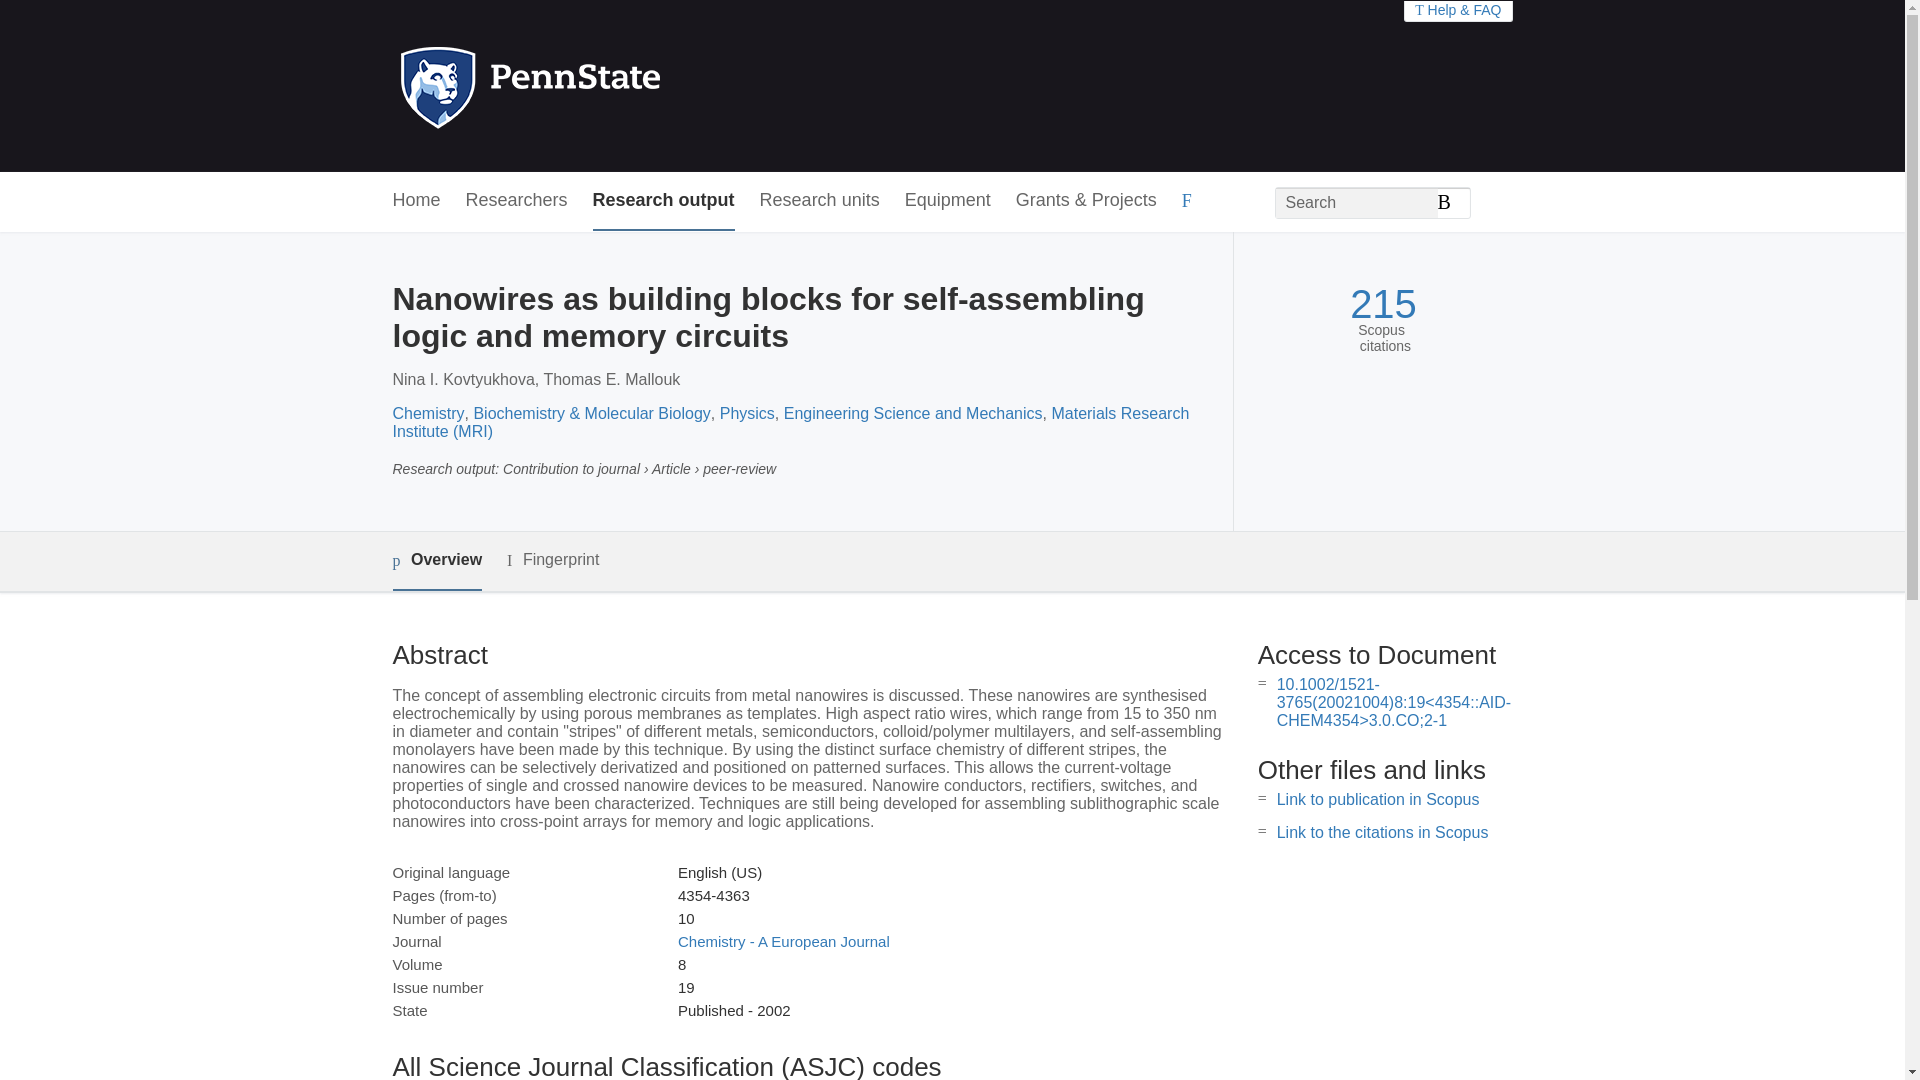 Image resolution: width=1920 pixels, height=1080 pixels. Describe the element at coordinates (436, 561) in the screenshot. I see `Overview` at that location.